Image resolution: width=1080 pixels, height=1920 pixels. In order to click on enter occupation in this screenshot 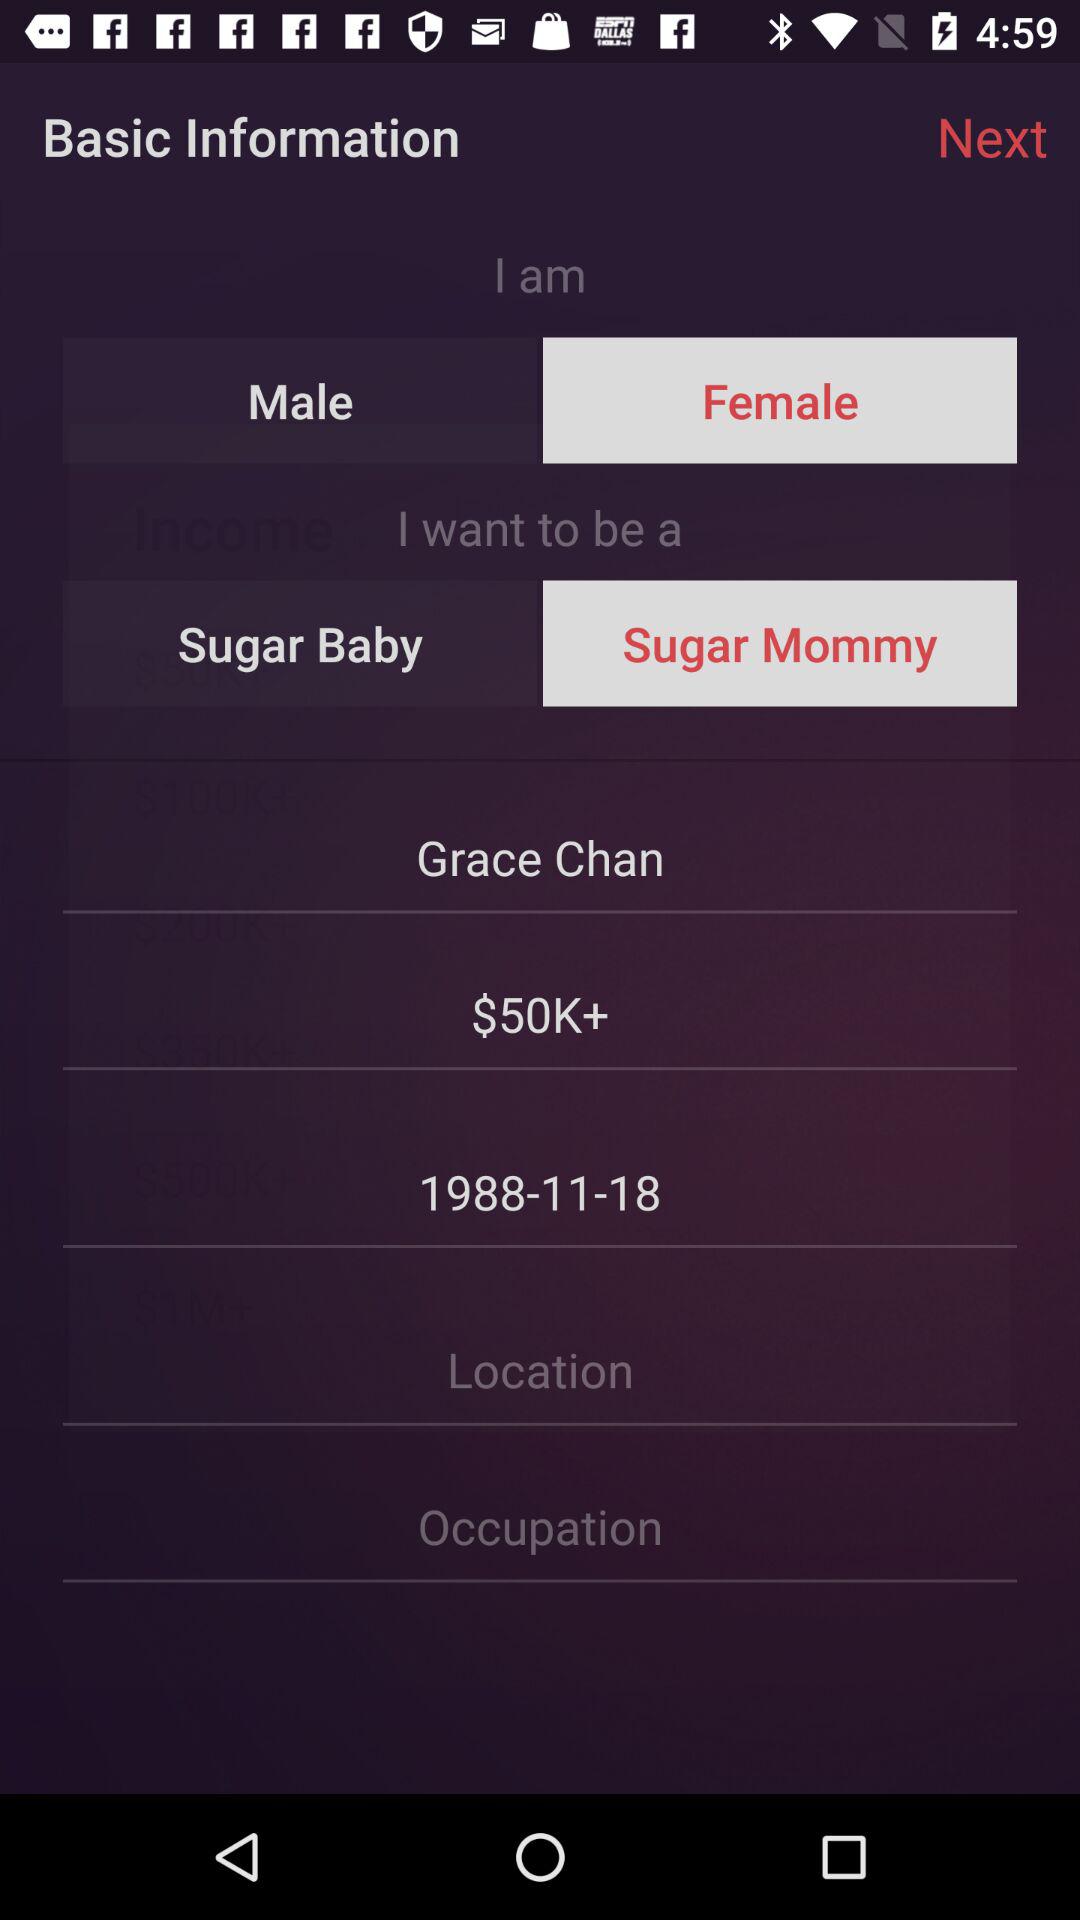, I will do `click(540, 1505)`.